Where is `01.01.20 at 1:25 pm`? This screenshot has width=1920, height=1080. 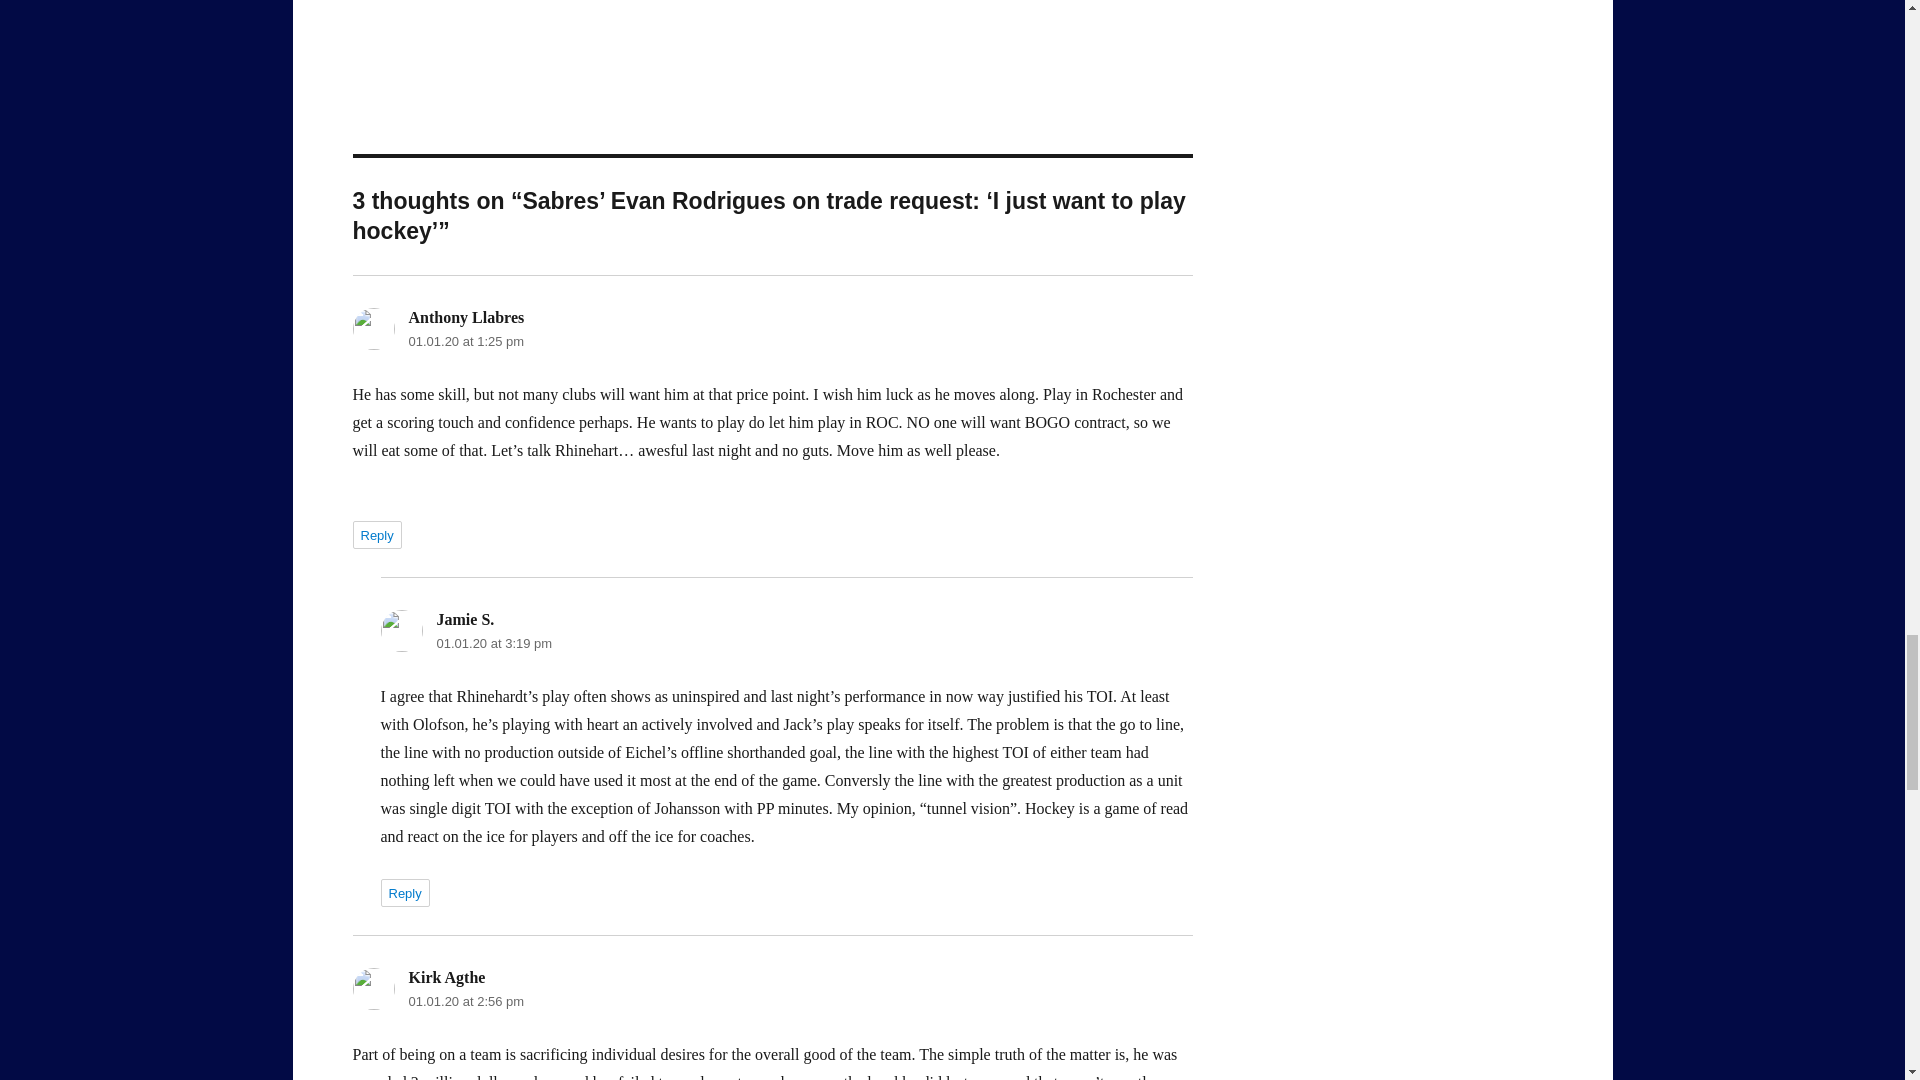
01.01.20 at 1:25 pm is located at coordinates (466, 340).